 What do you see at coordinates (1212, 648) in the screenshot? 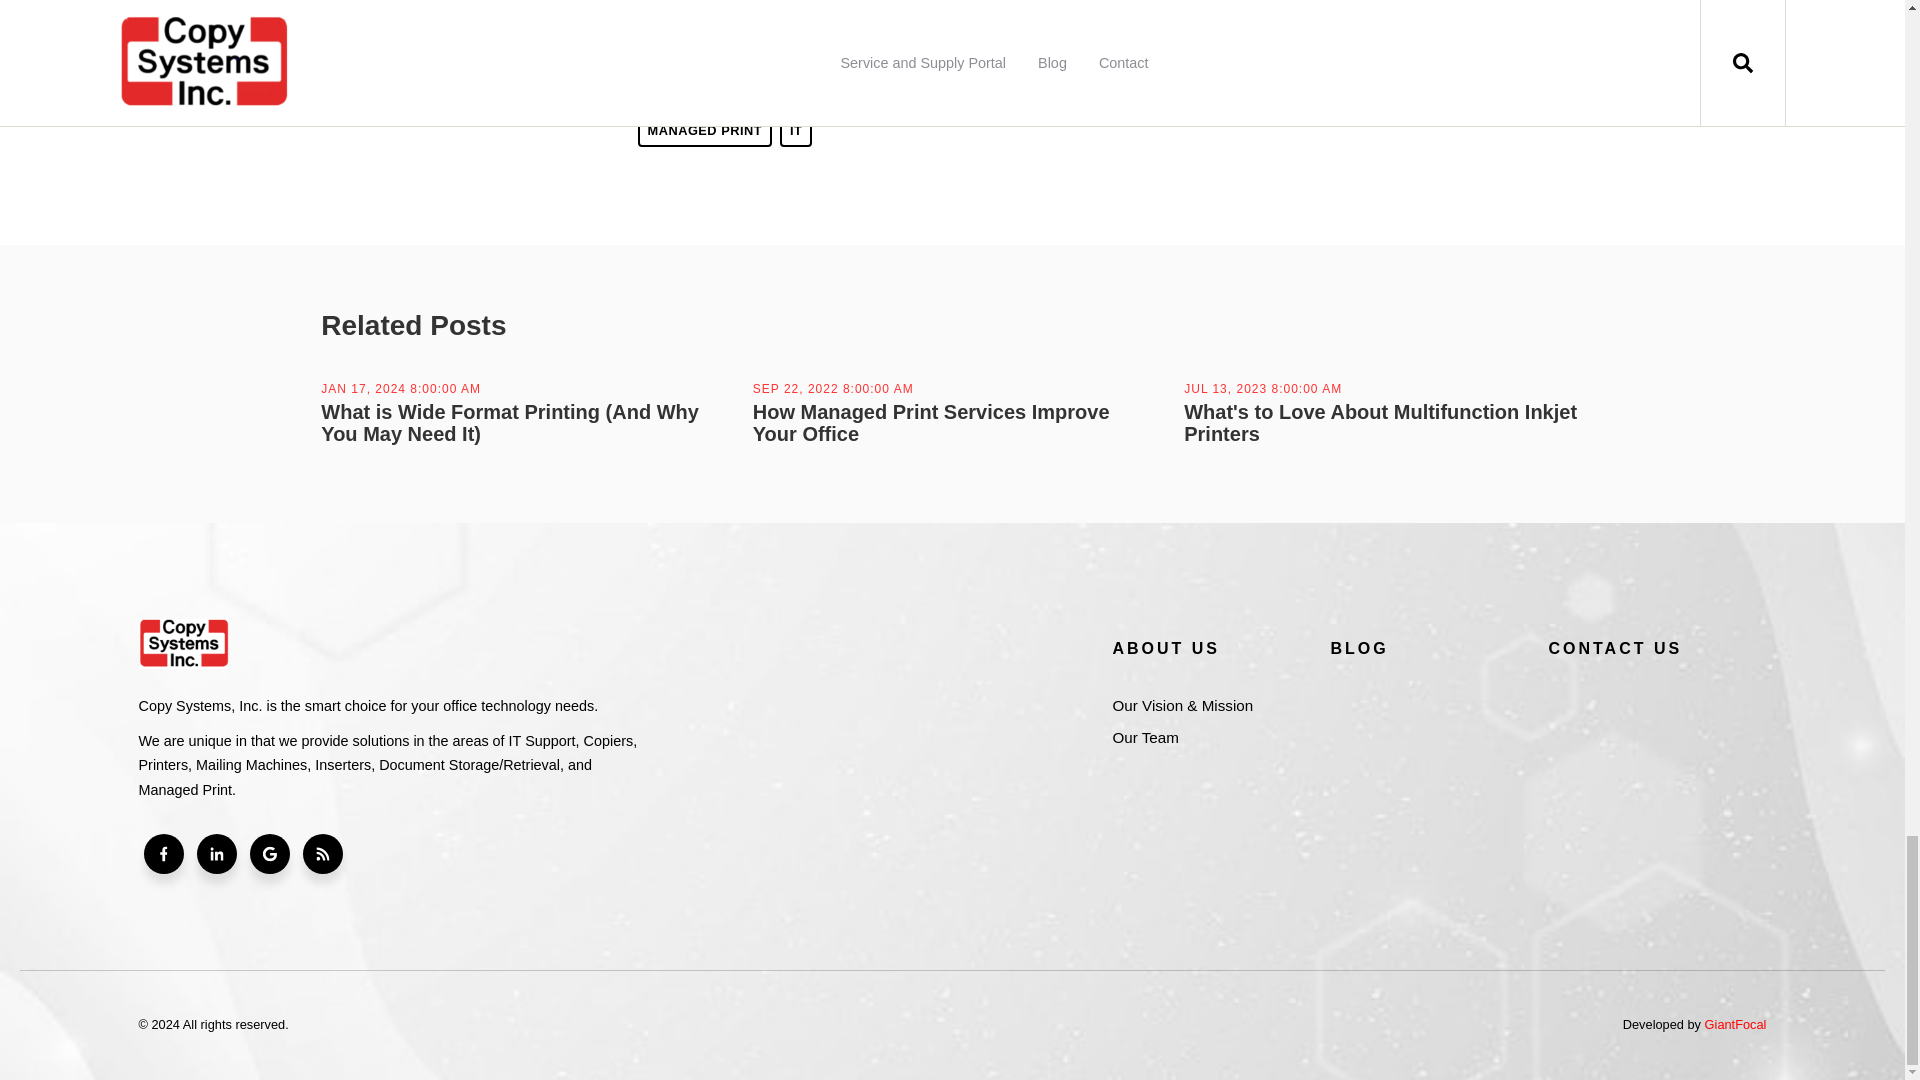
I see `ABOUT US` at bounding box center [1212, 648].